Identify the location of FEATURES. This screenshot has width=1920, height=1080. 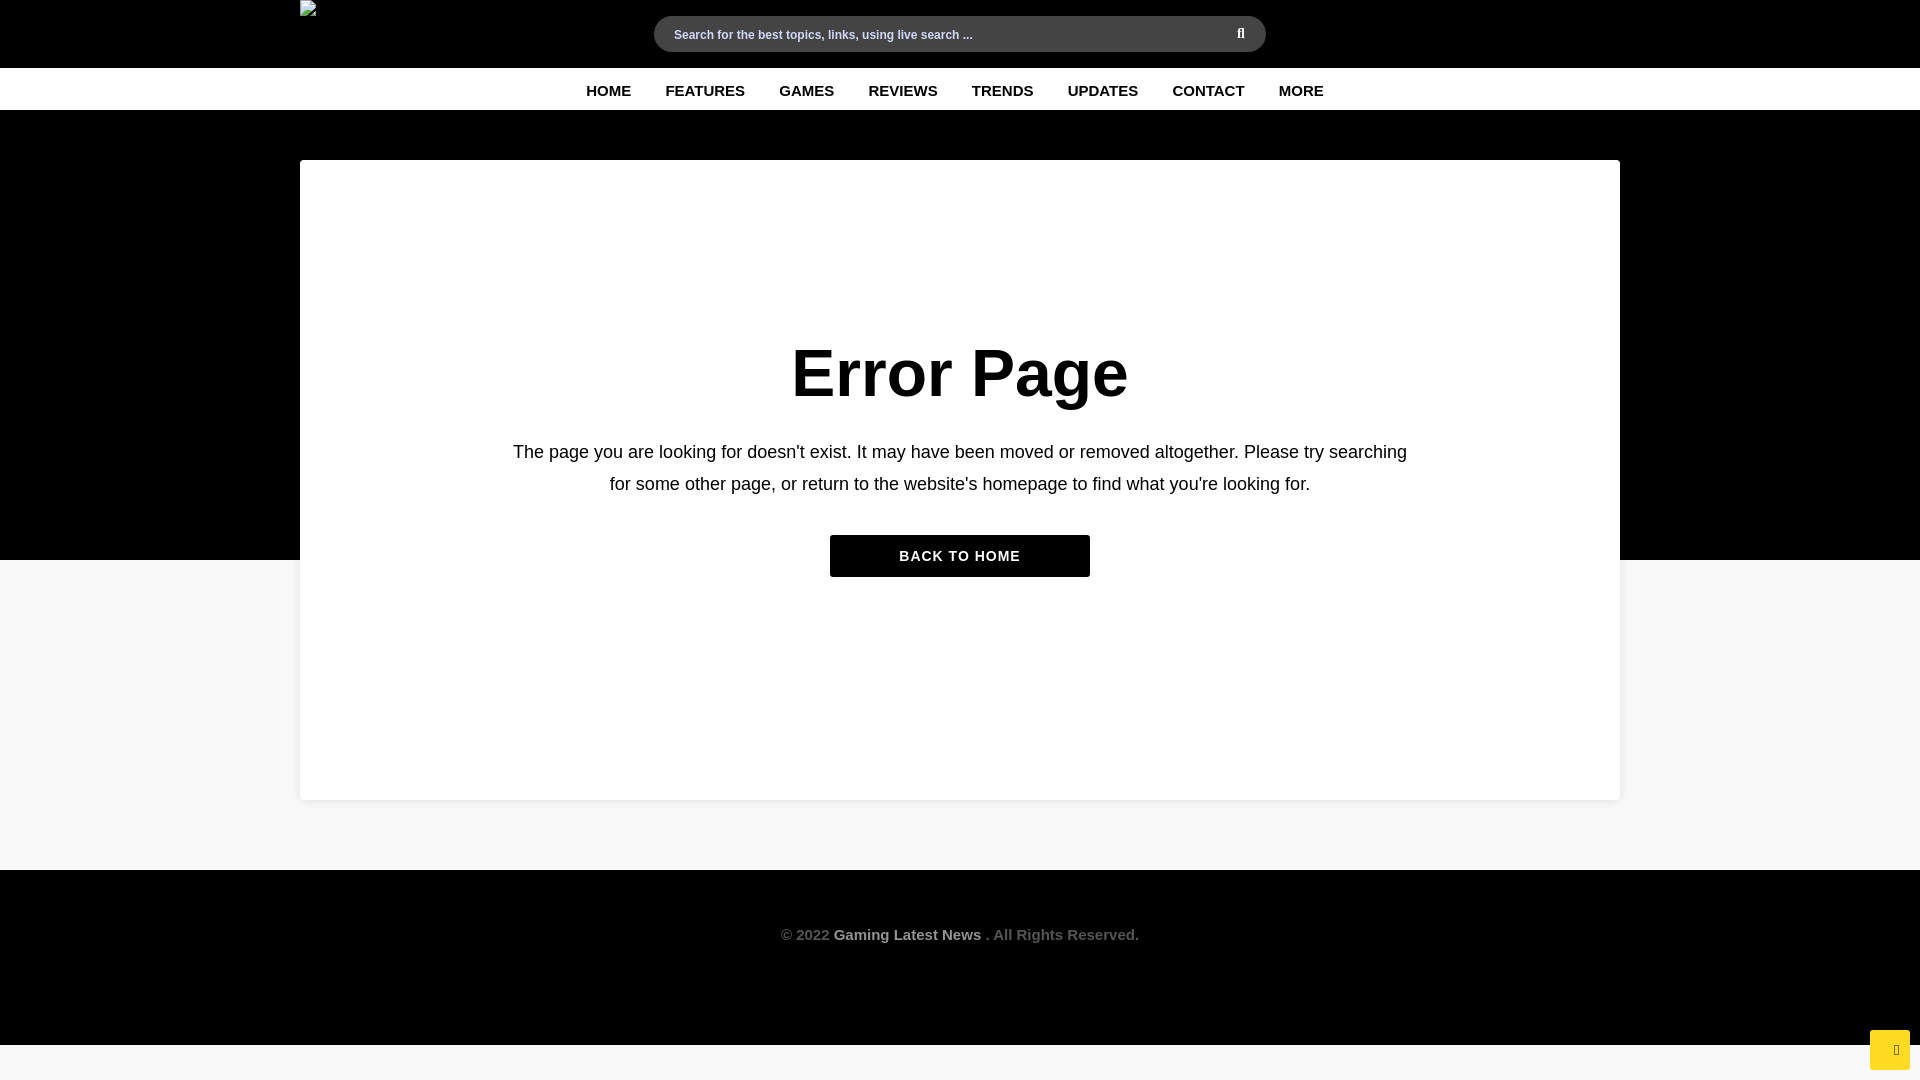
(704, 88).